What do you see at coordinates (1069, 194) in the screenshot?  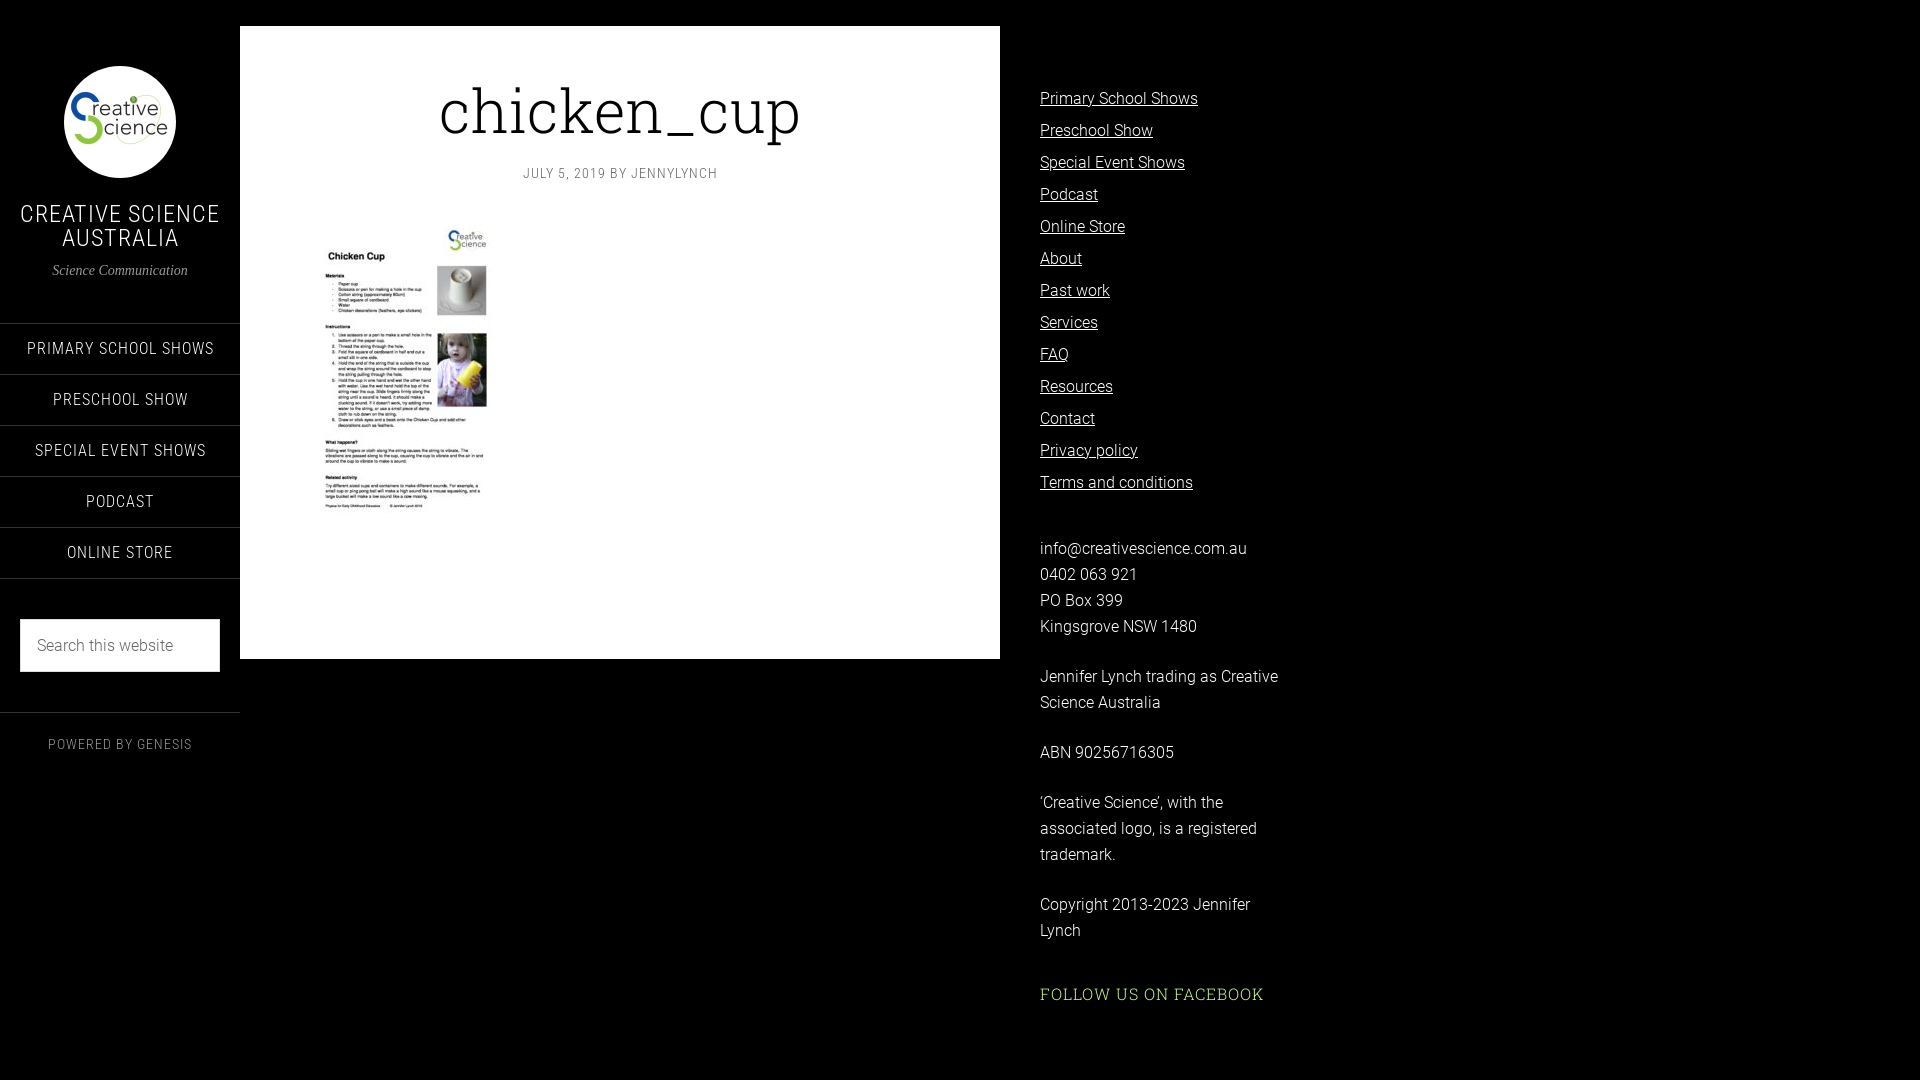 I see `Podcast` at bounding box center [1069, 194].